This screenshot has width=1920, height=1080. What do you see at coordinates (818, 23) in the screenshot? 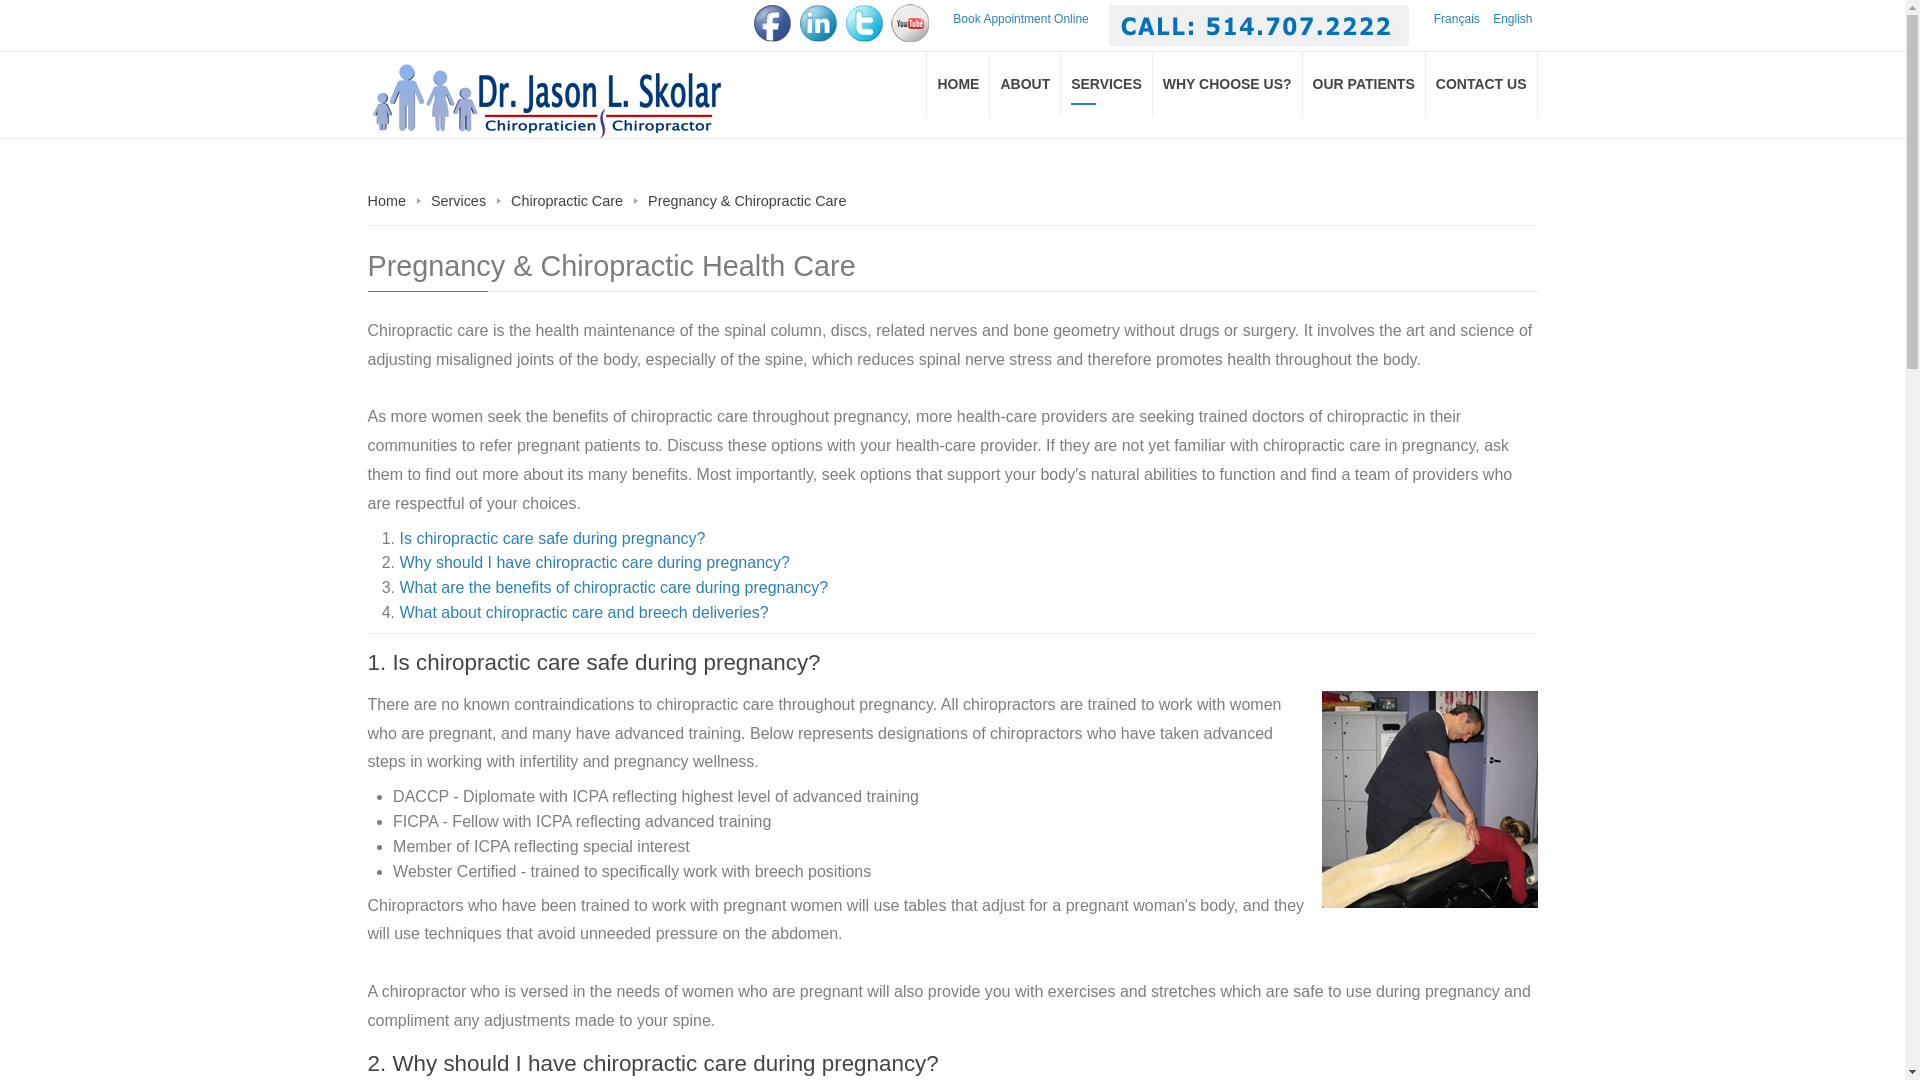
I see `LinkedIn` at bounding box center [818, 23].